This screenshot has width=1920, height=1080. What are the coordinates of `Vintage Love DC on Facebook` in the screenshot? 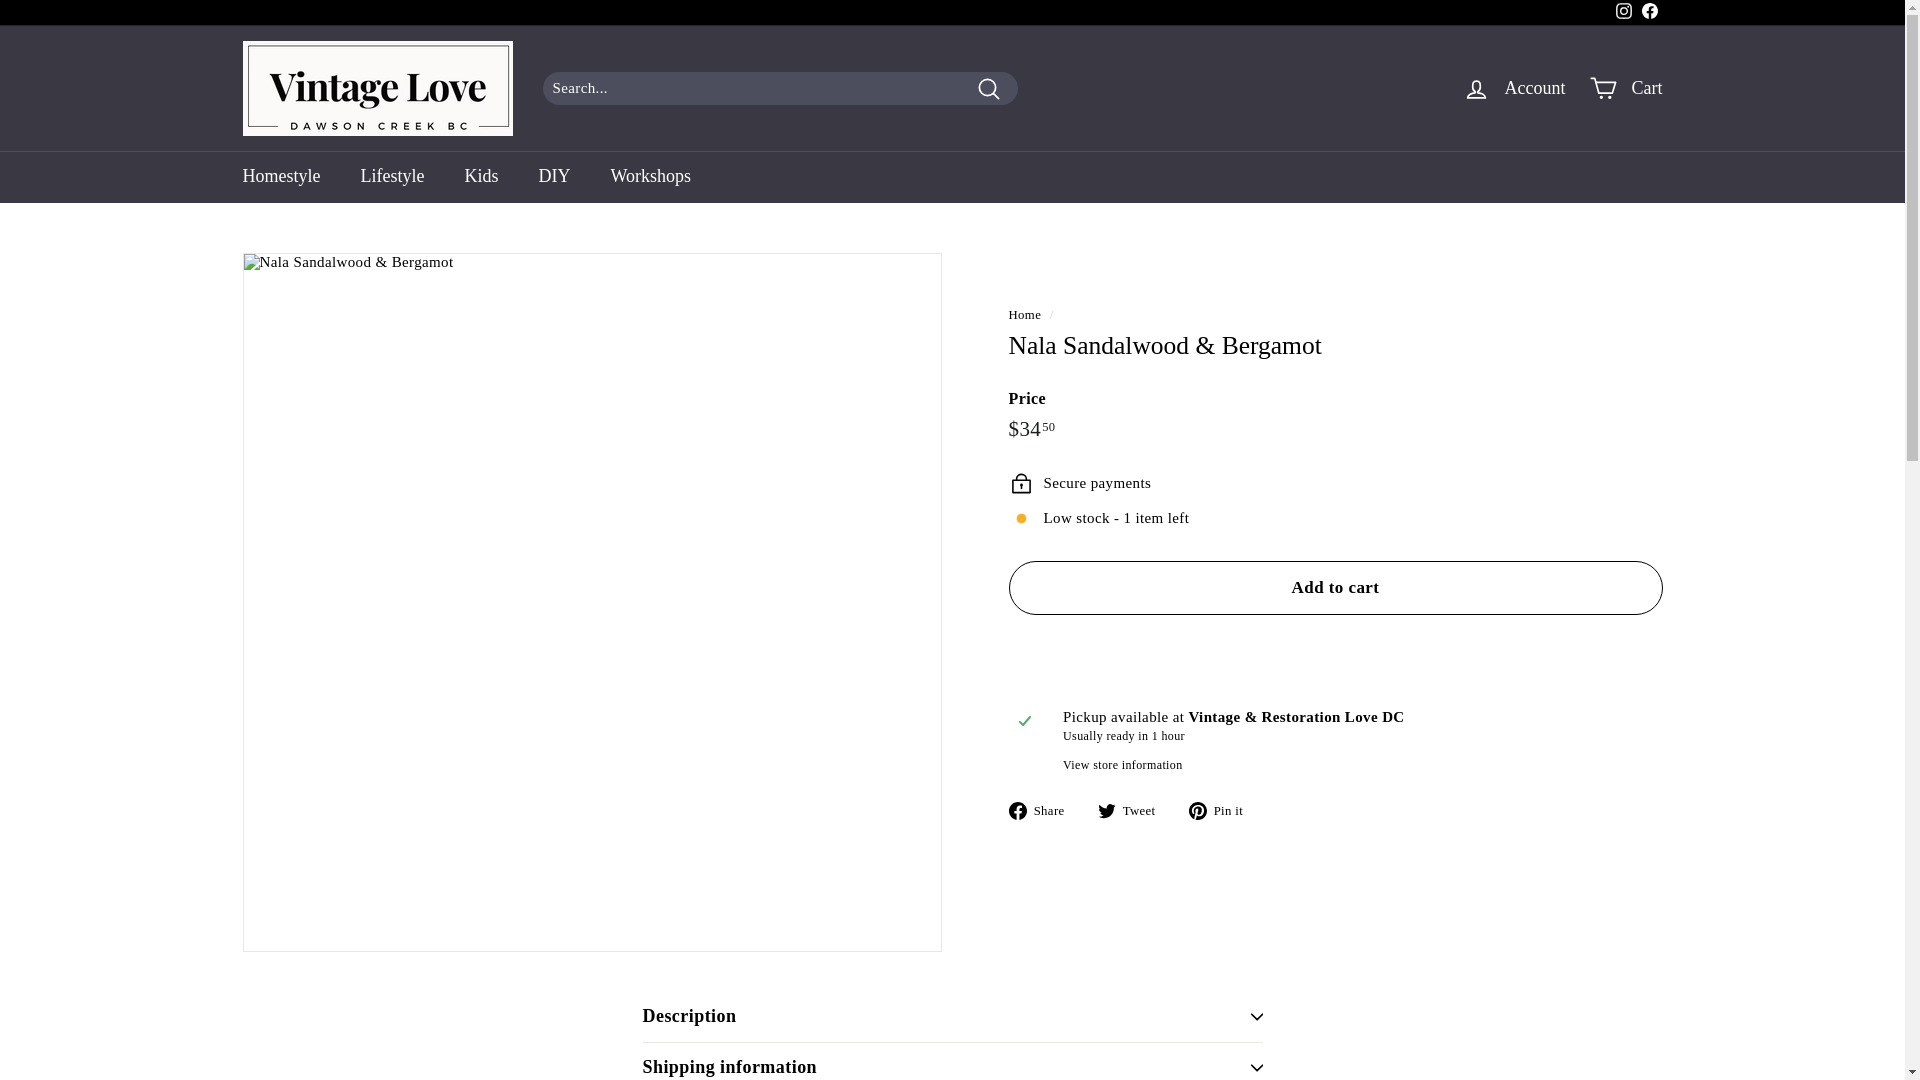 It's located at (1648, 12).